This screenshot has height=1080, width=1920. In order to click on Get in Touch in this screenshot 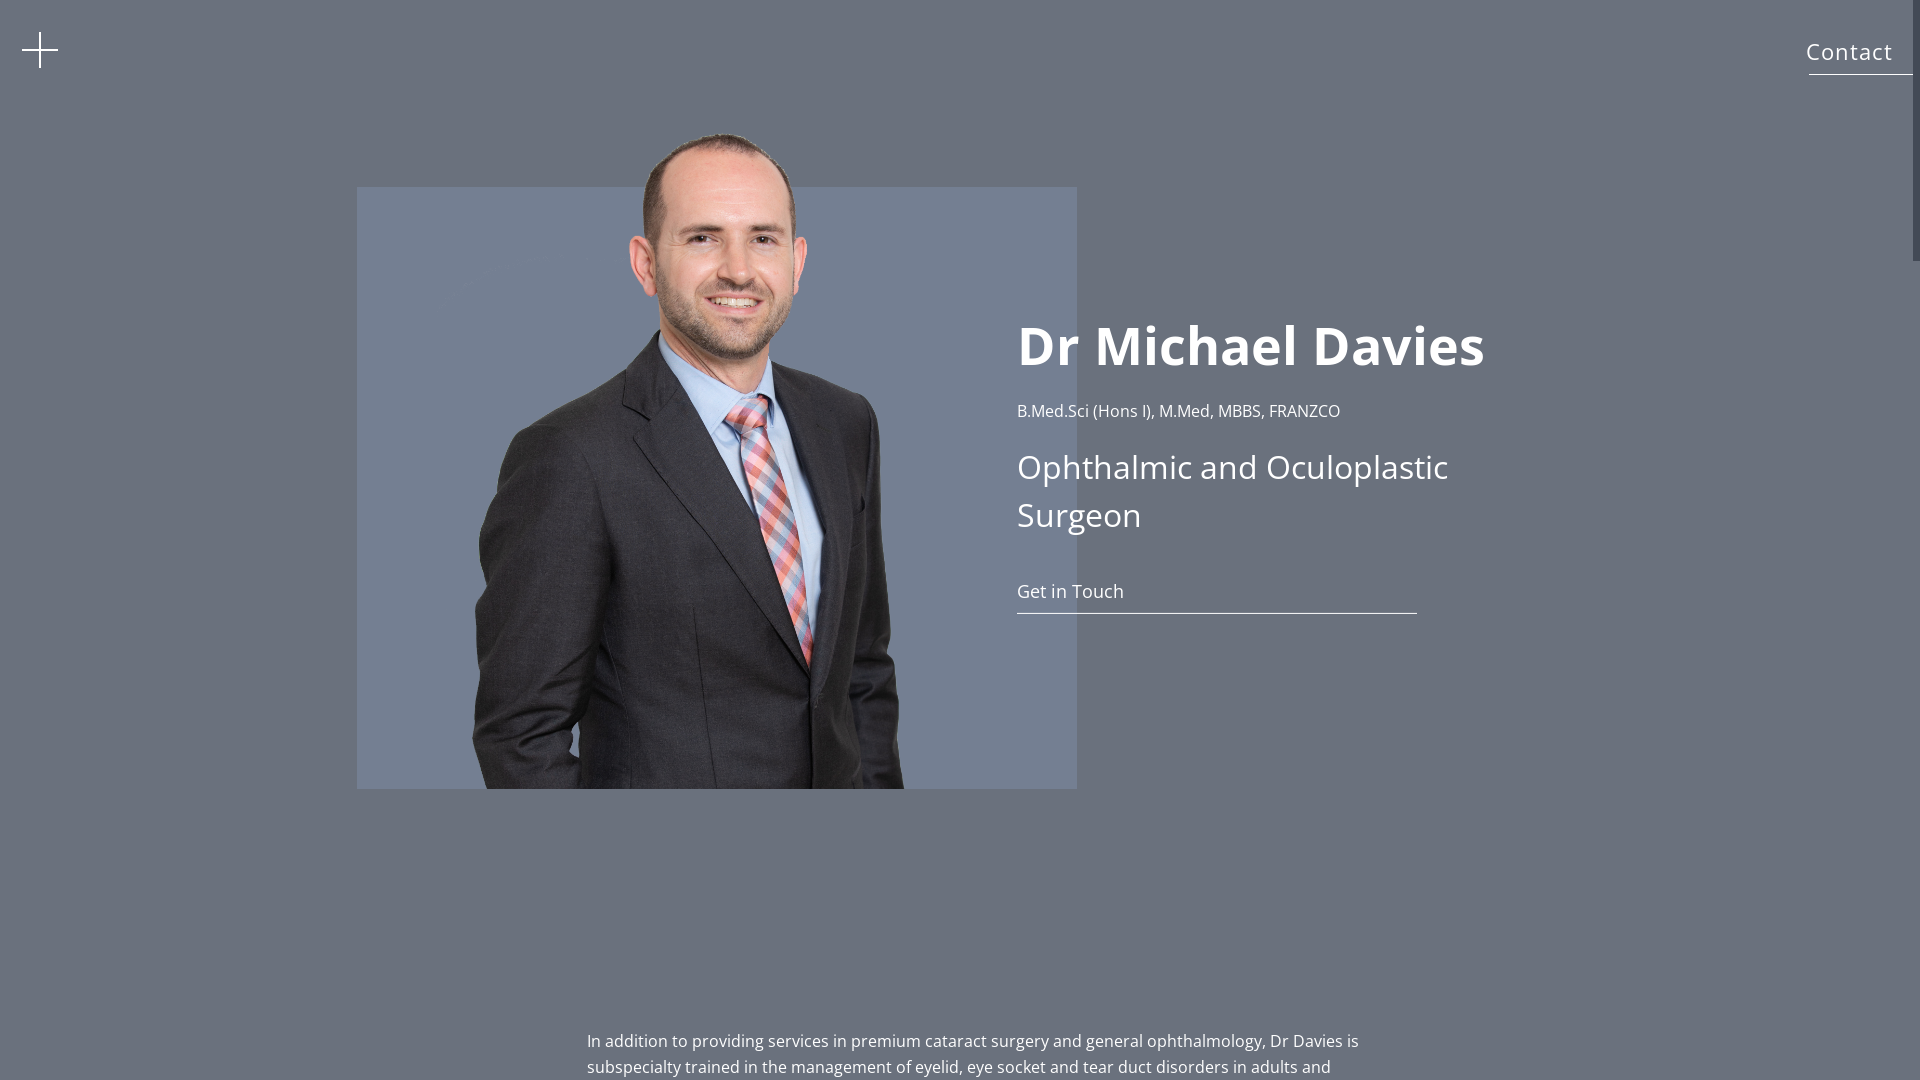, I will do `click(1256, 590)`.